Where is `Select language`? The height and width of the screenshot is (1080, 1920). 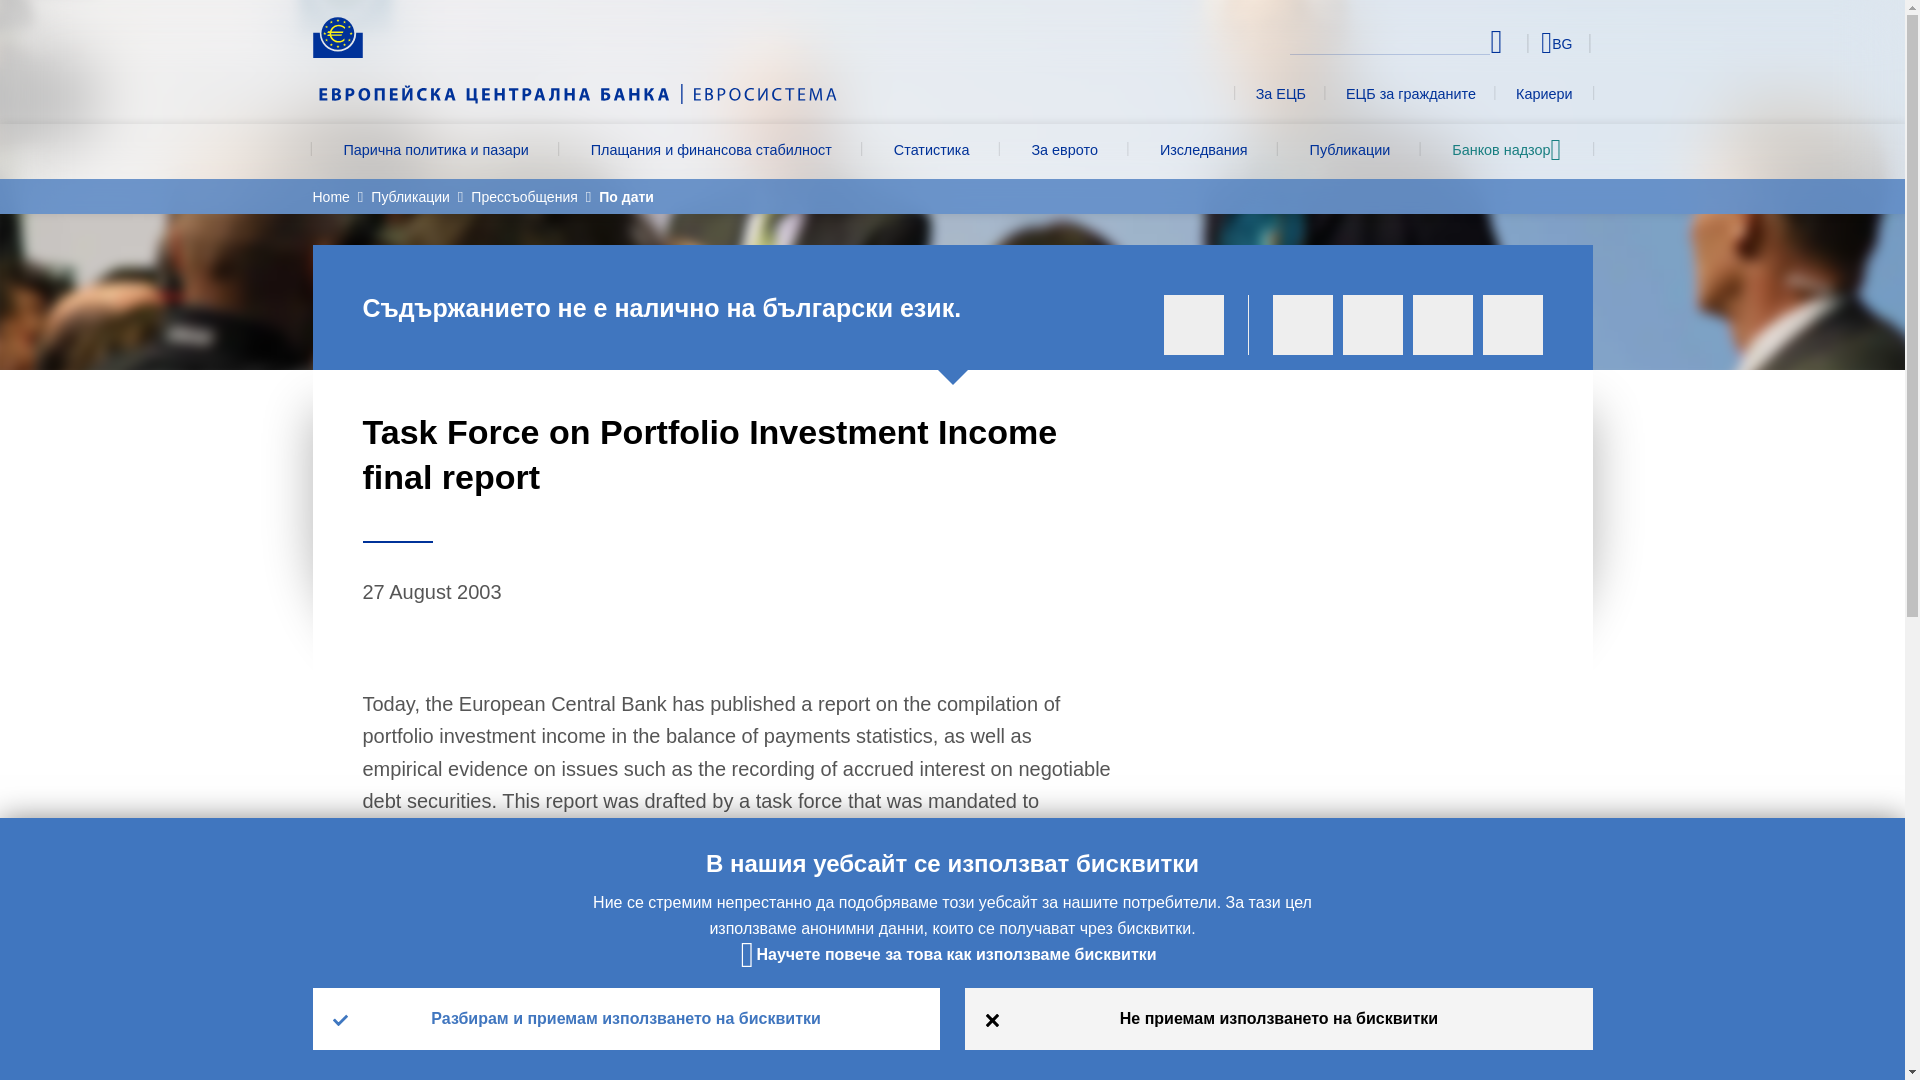 Select language is located at coordinates (1521, 42).